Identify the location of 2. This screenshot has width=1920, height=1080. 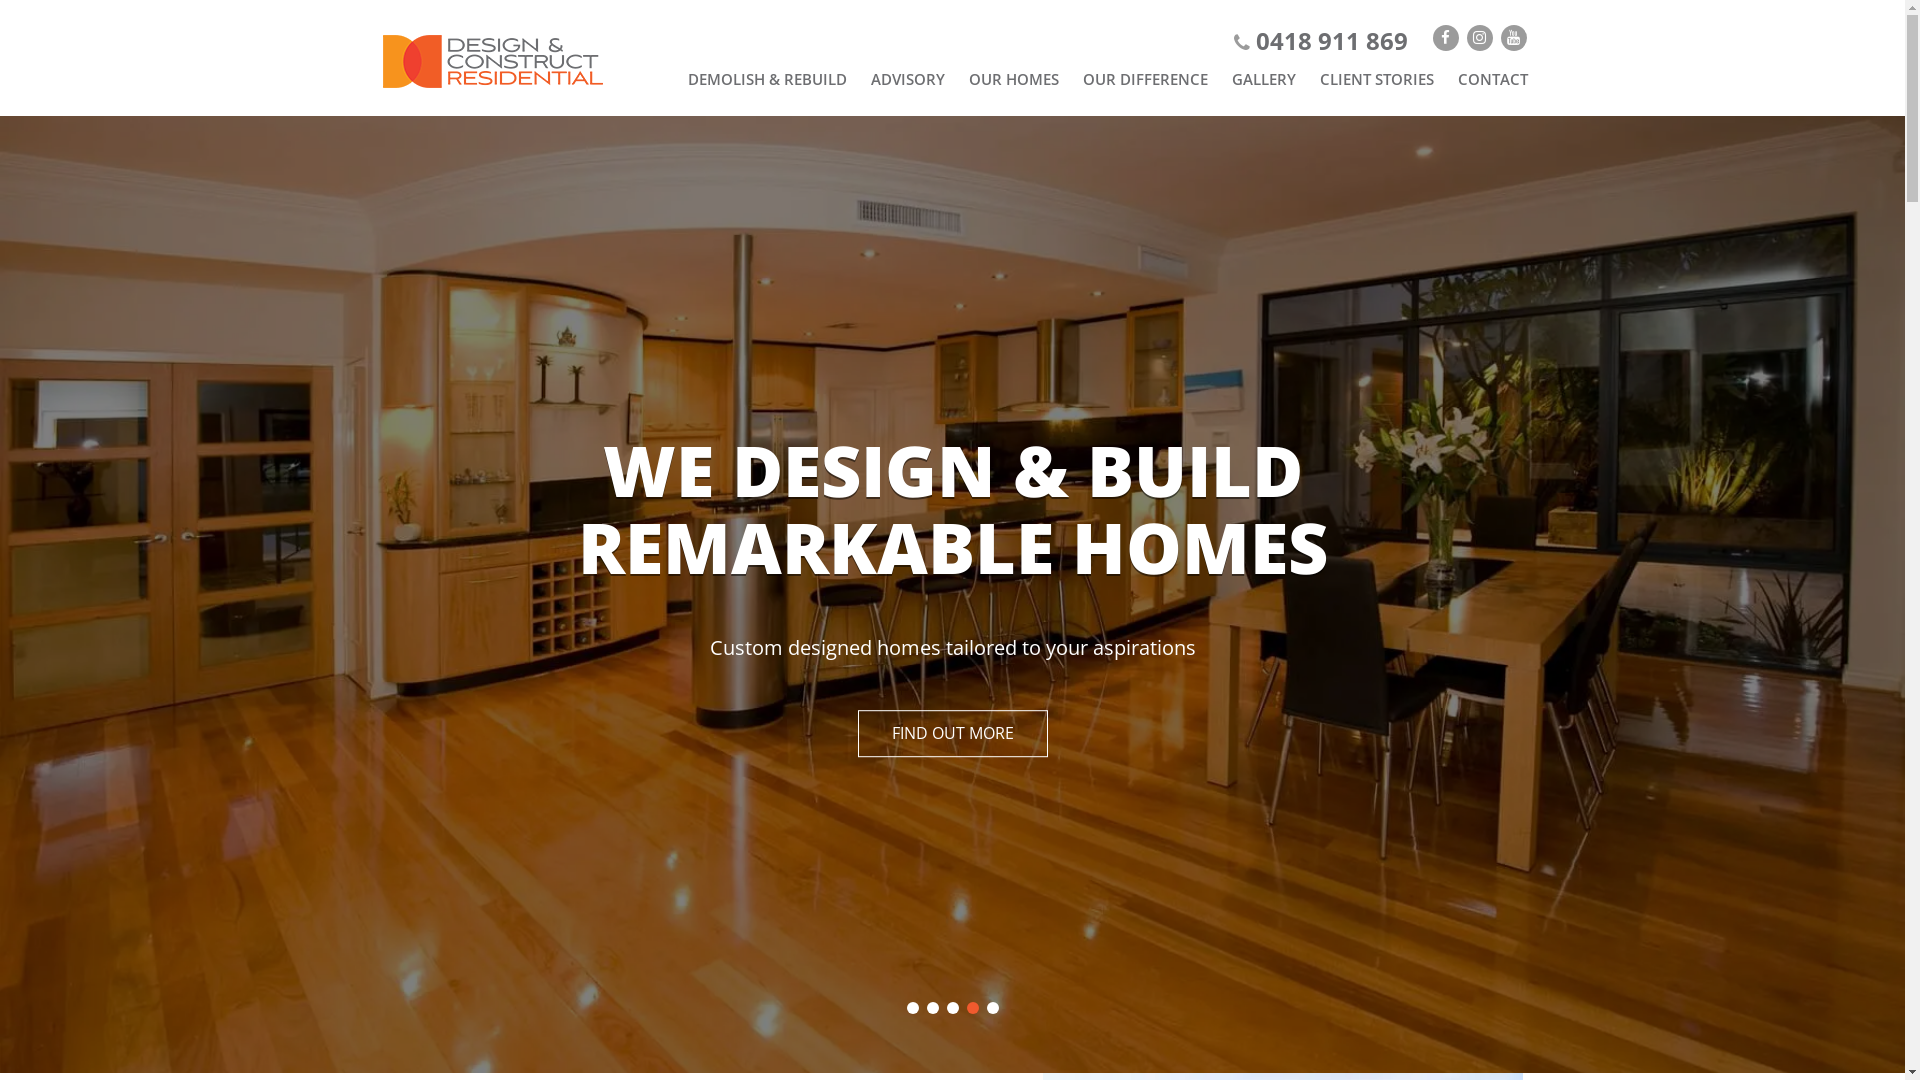
(932, 1008).